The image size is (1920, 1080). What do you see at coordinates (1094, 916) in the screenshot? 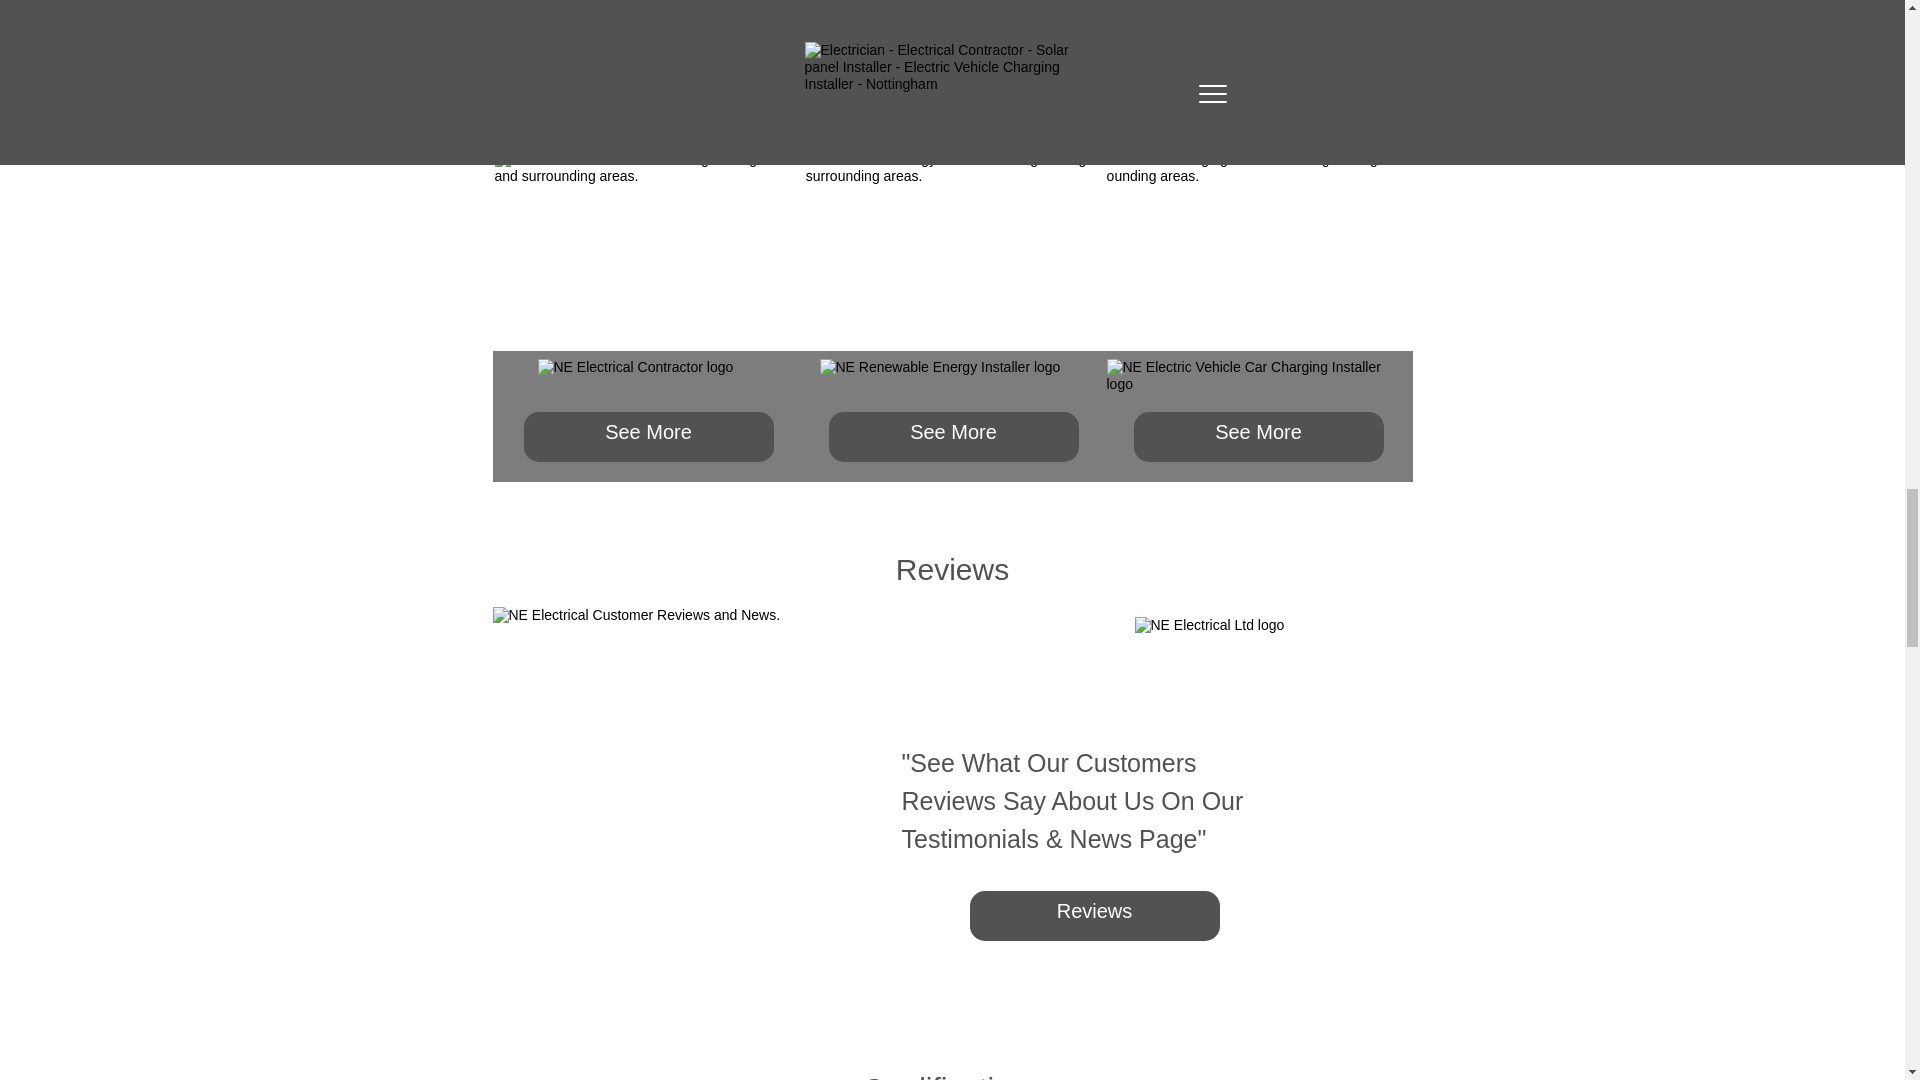
I see `Reviews` at bounding box center [1094, 916].